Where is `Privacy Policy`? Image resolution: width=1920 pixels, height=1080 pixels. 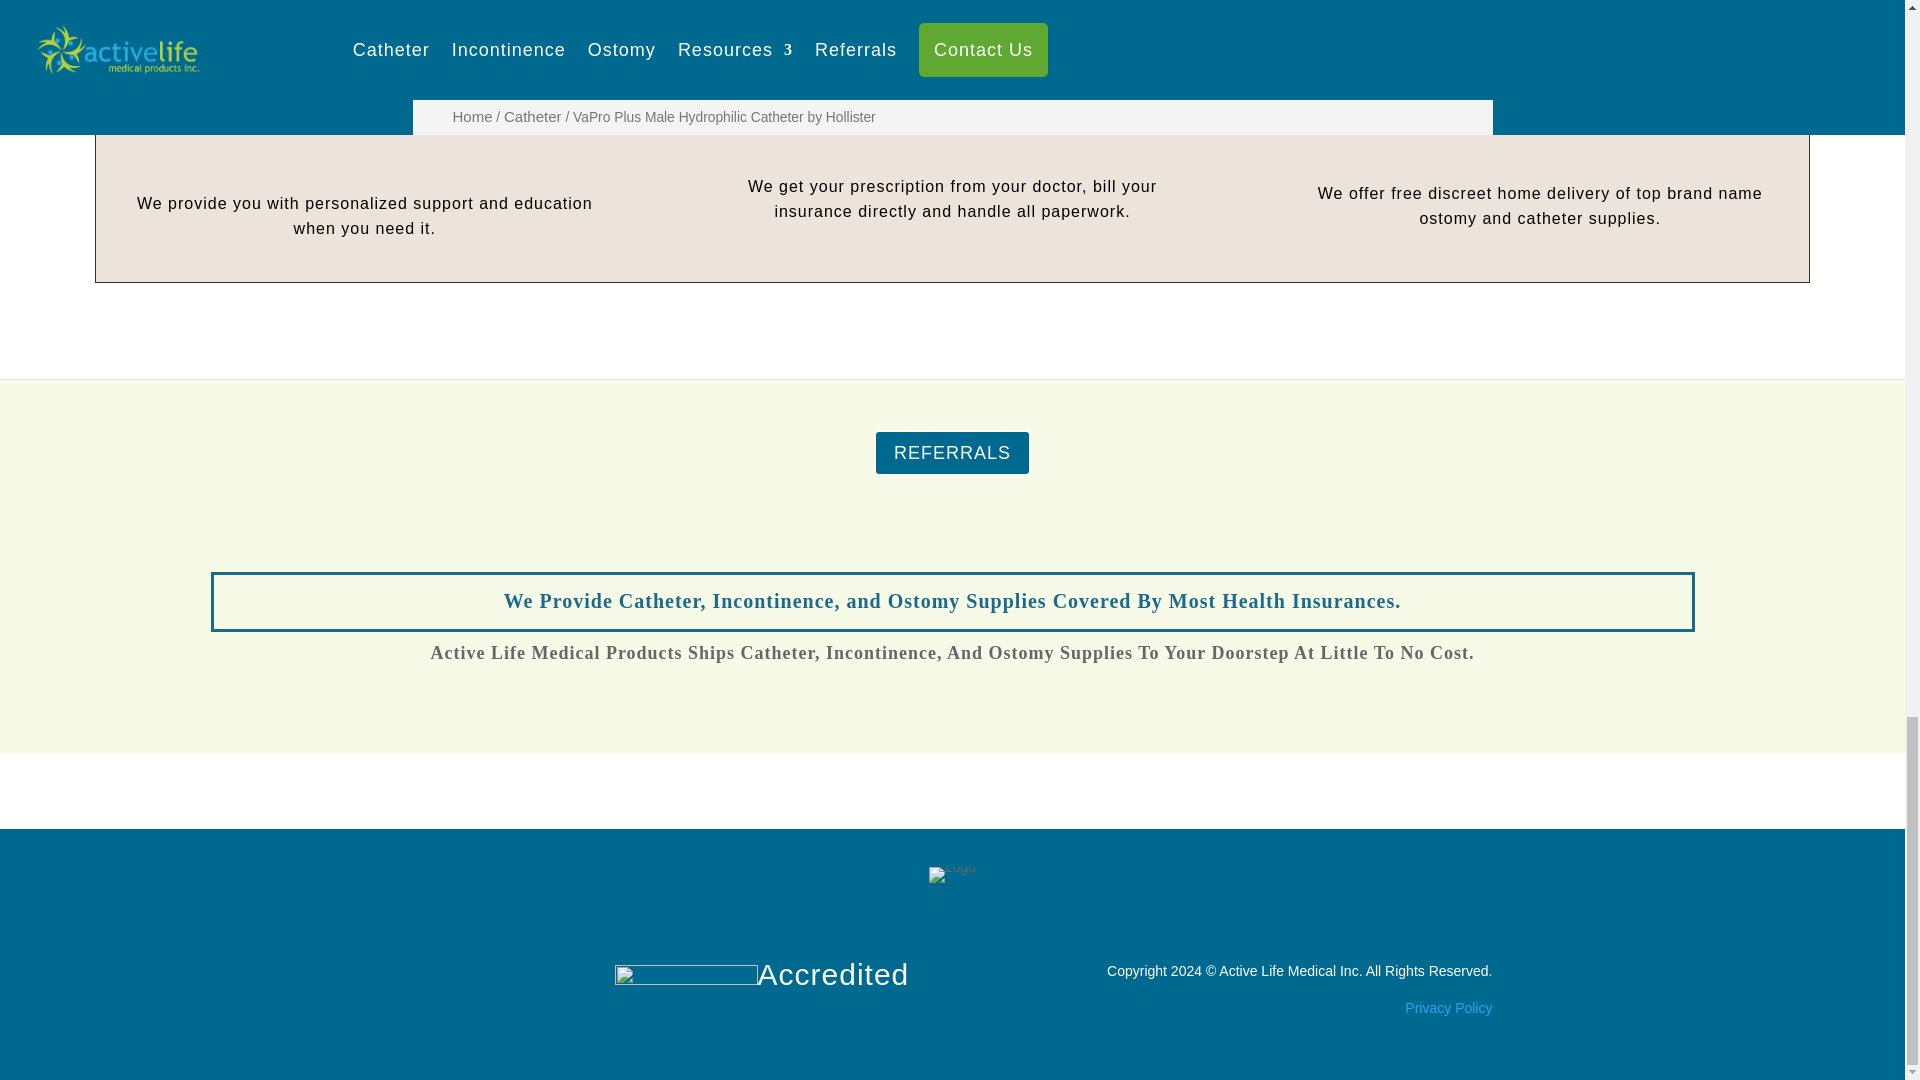 Privacy Policy is located at coordinates (1448, 1008).